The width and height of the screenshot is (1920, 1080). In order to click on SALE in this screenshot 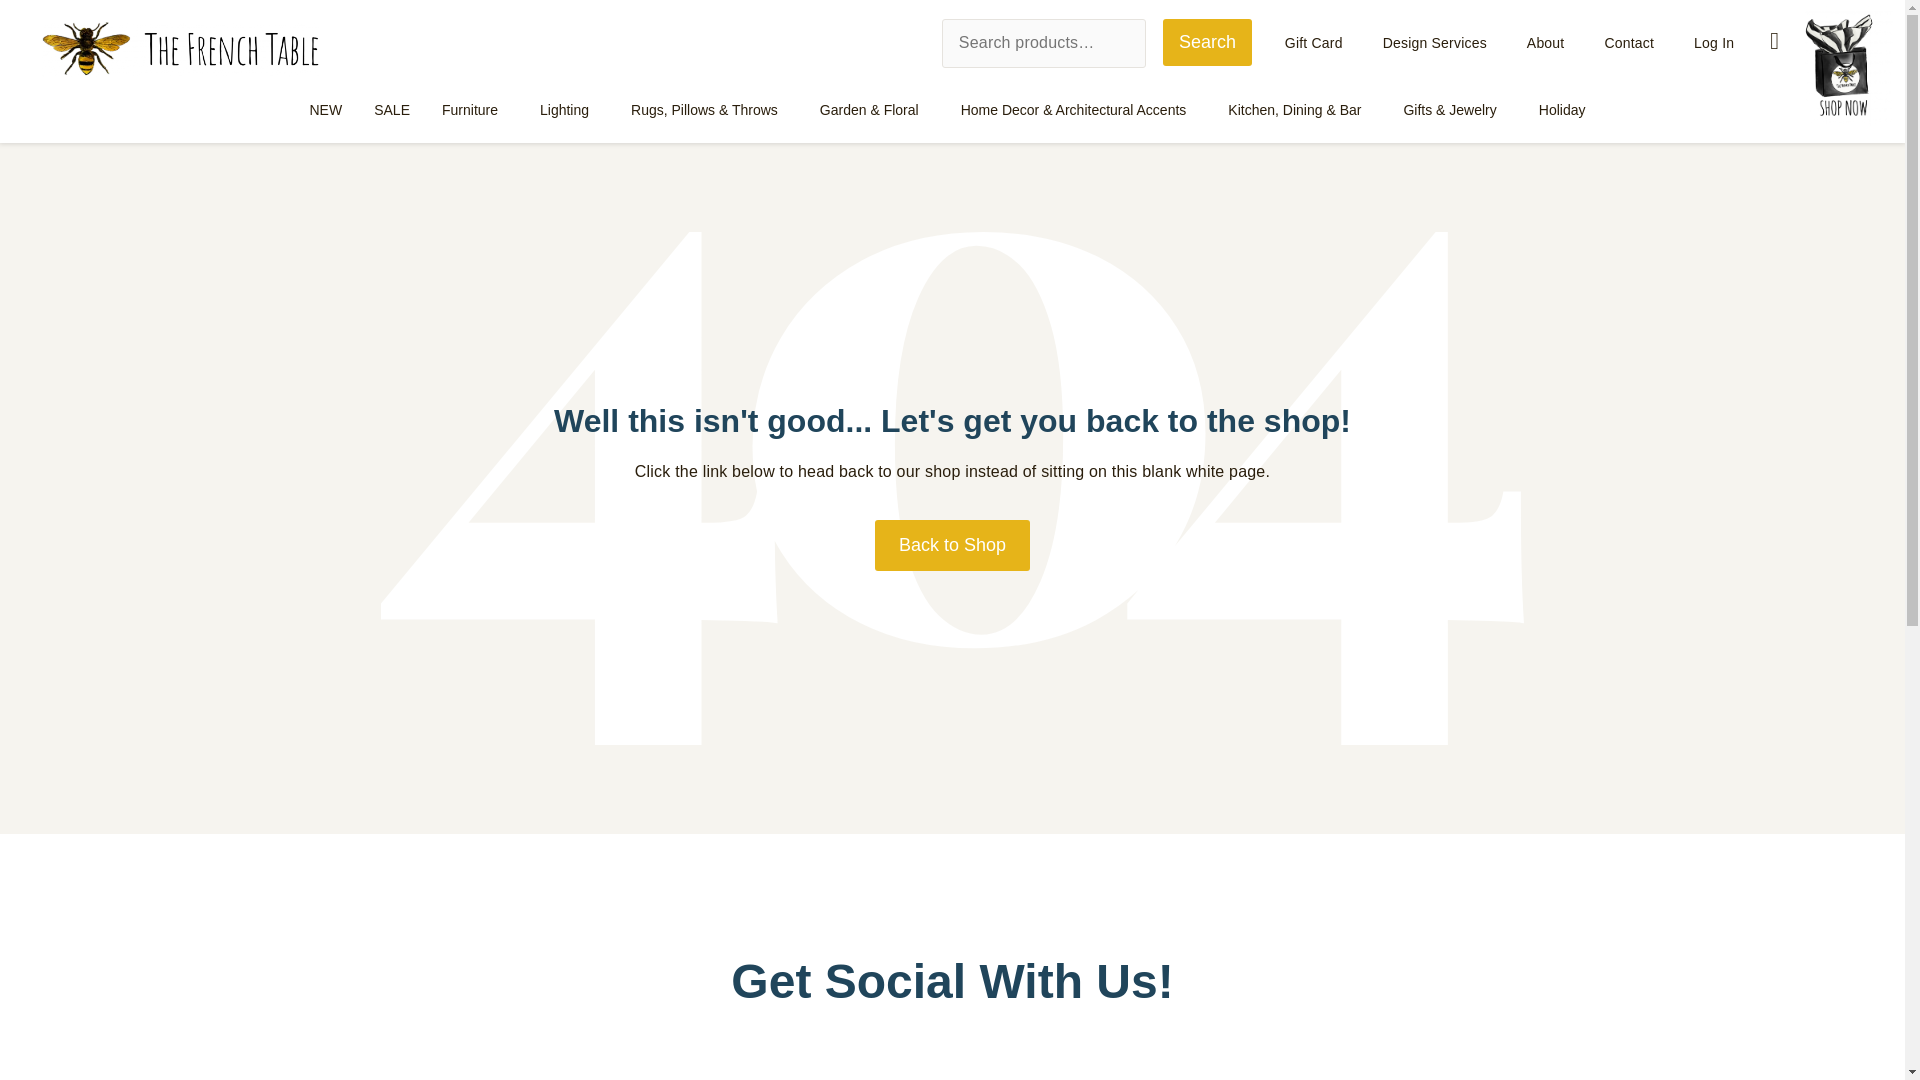, I will do `click(392, 110)`.